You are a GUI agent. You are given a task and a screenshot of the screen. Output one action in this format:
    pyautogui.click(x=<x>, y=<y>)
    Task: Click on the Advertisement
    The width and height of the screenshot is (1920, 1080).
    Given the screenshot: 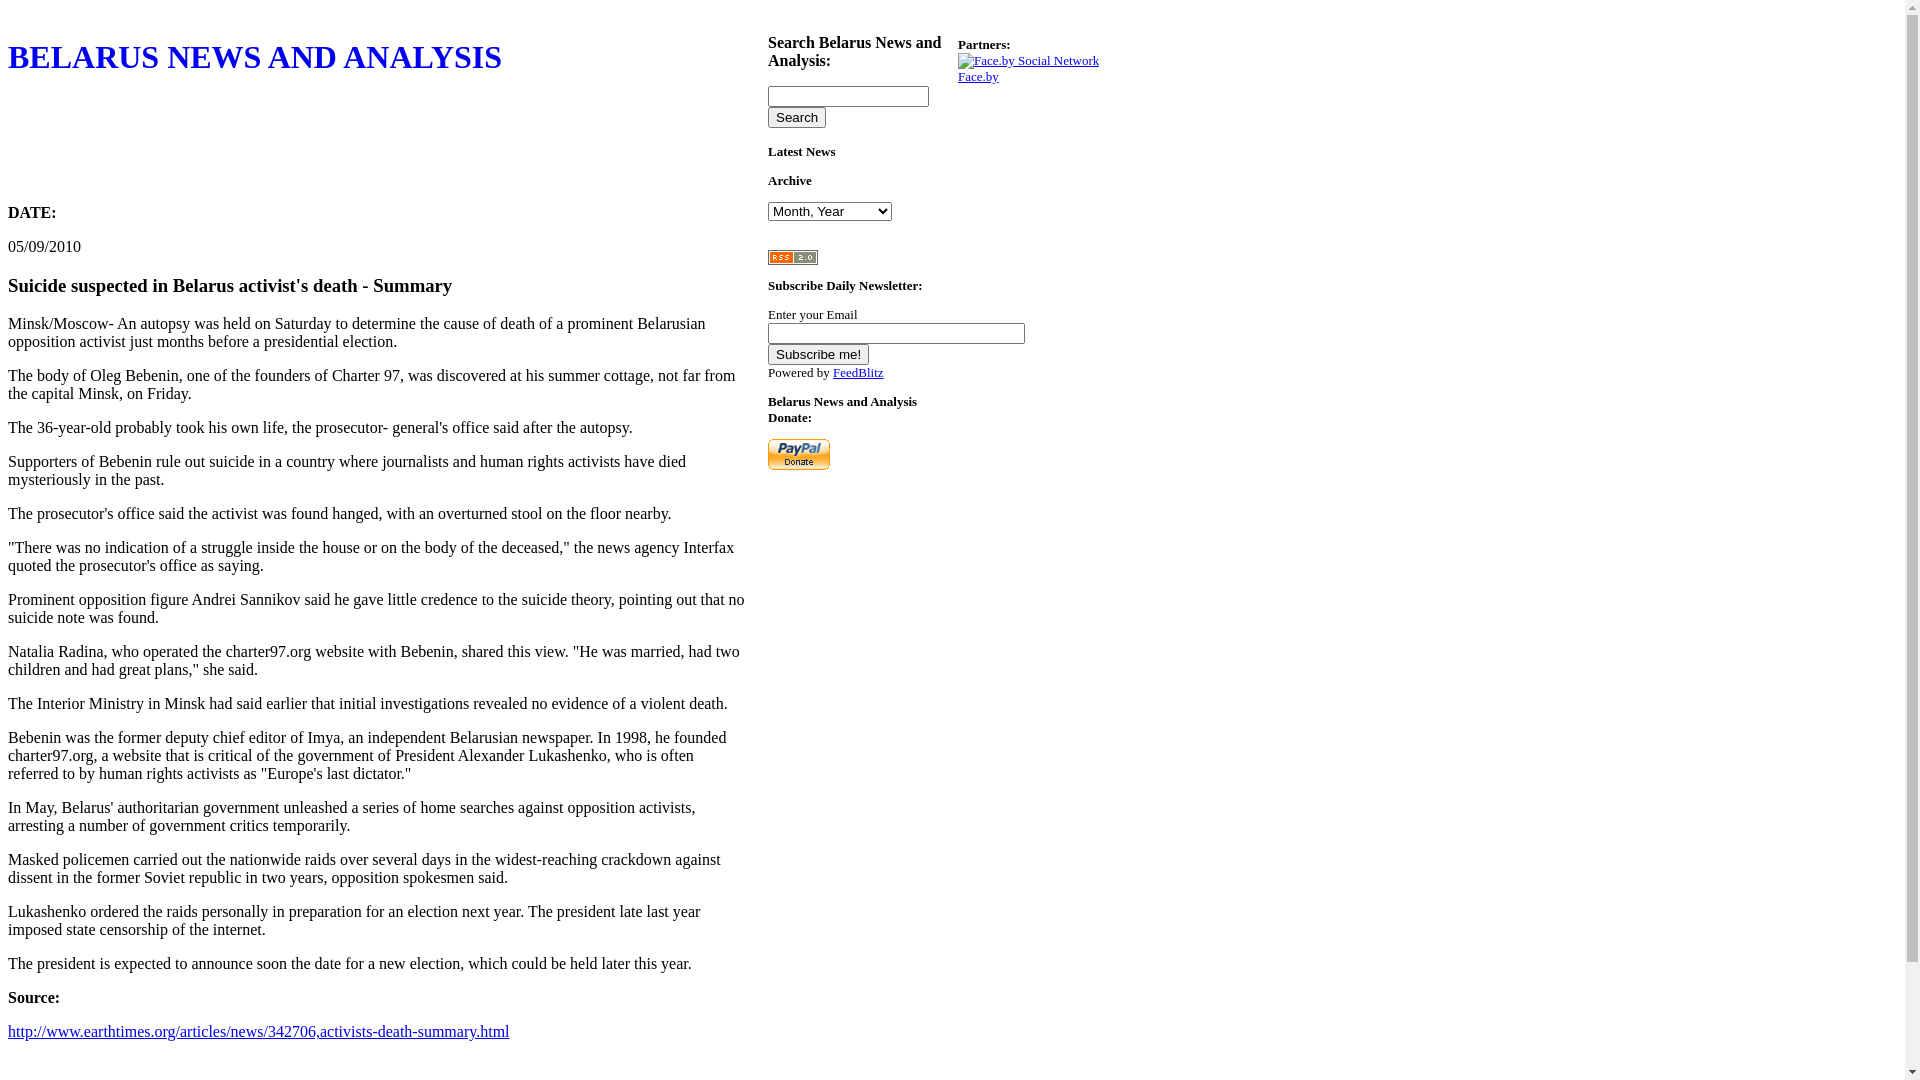 What is the action you would take?
    pyautogui.click(x=372, y=143)
    